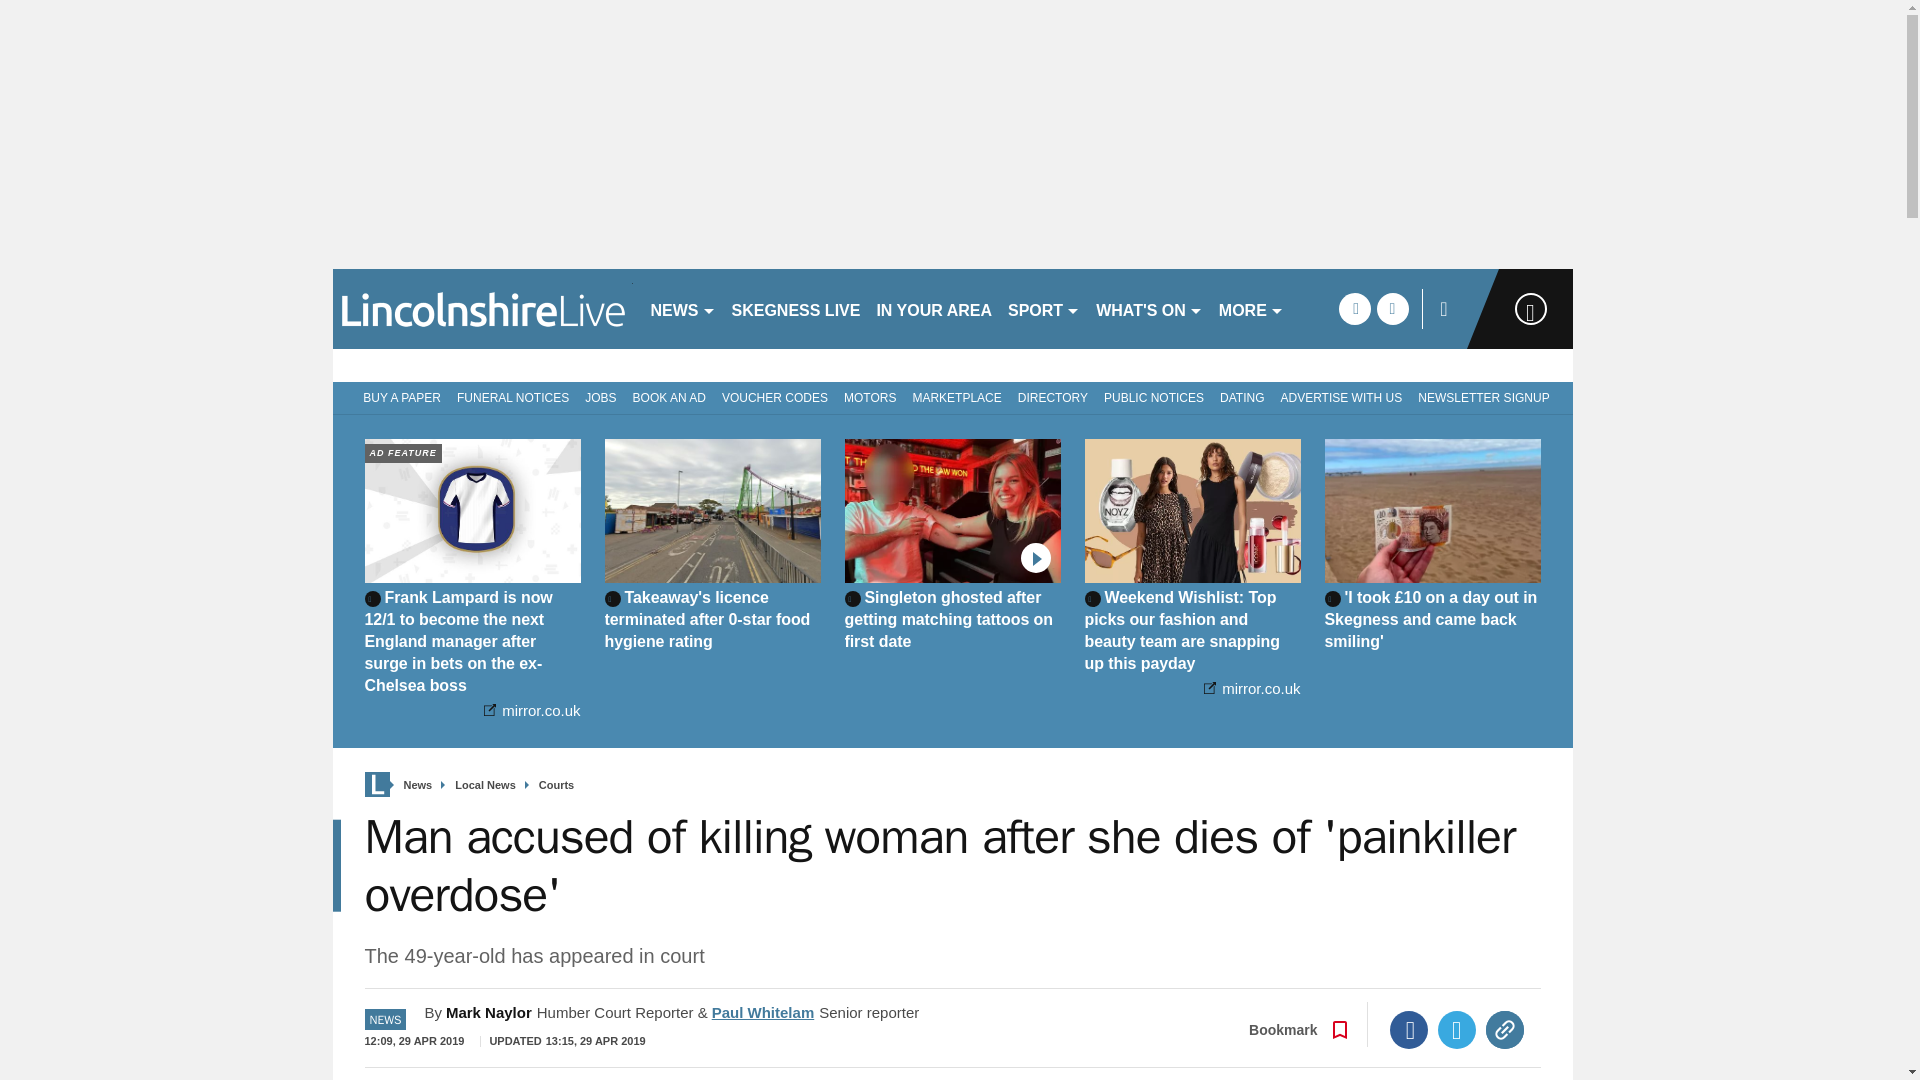  Describe the element at coordinates (796, 308) in the screenshot. I see `SKEGNESS LIVE` at that location.